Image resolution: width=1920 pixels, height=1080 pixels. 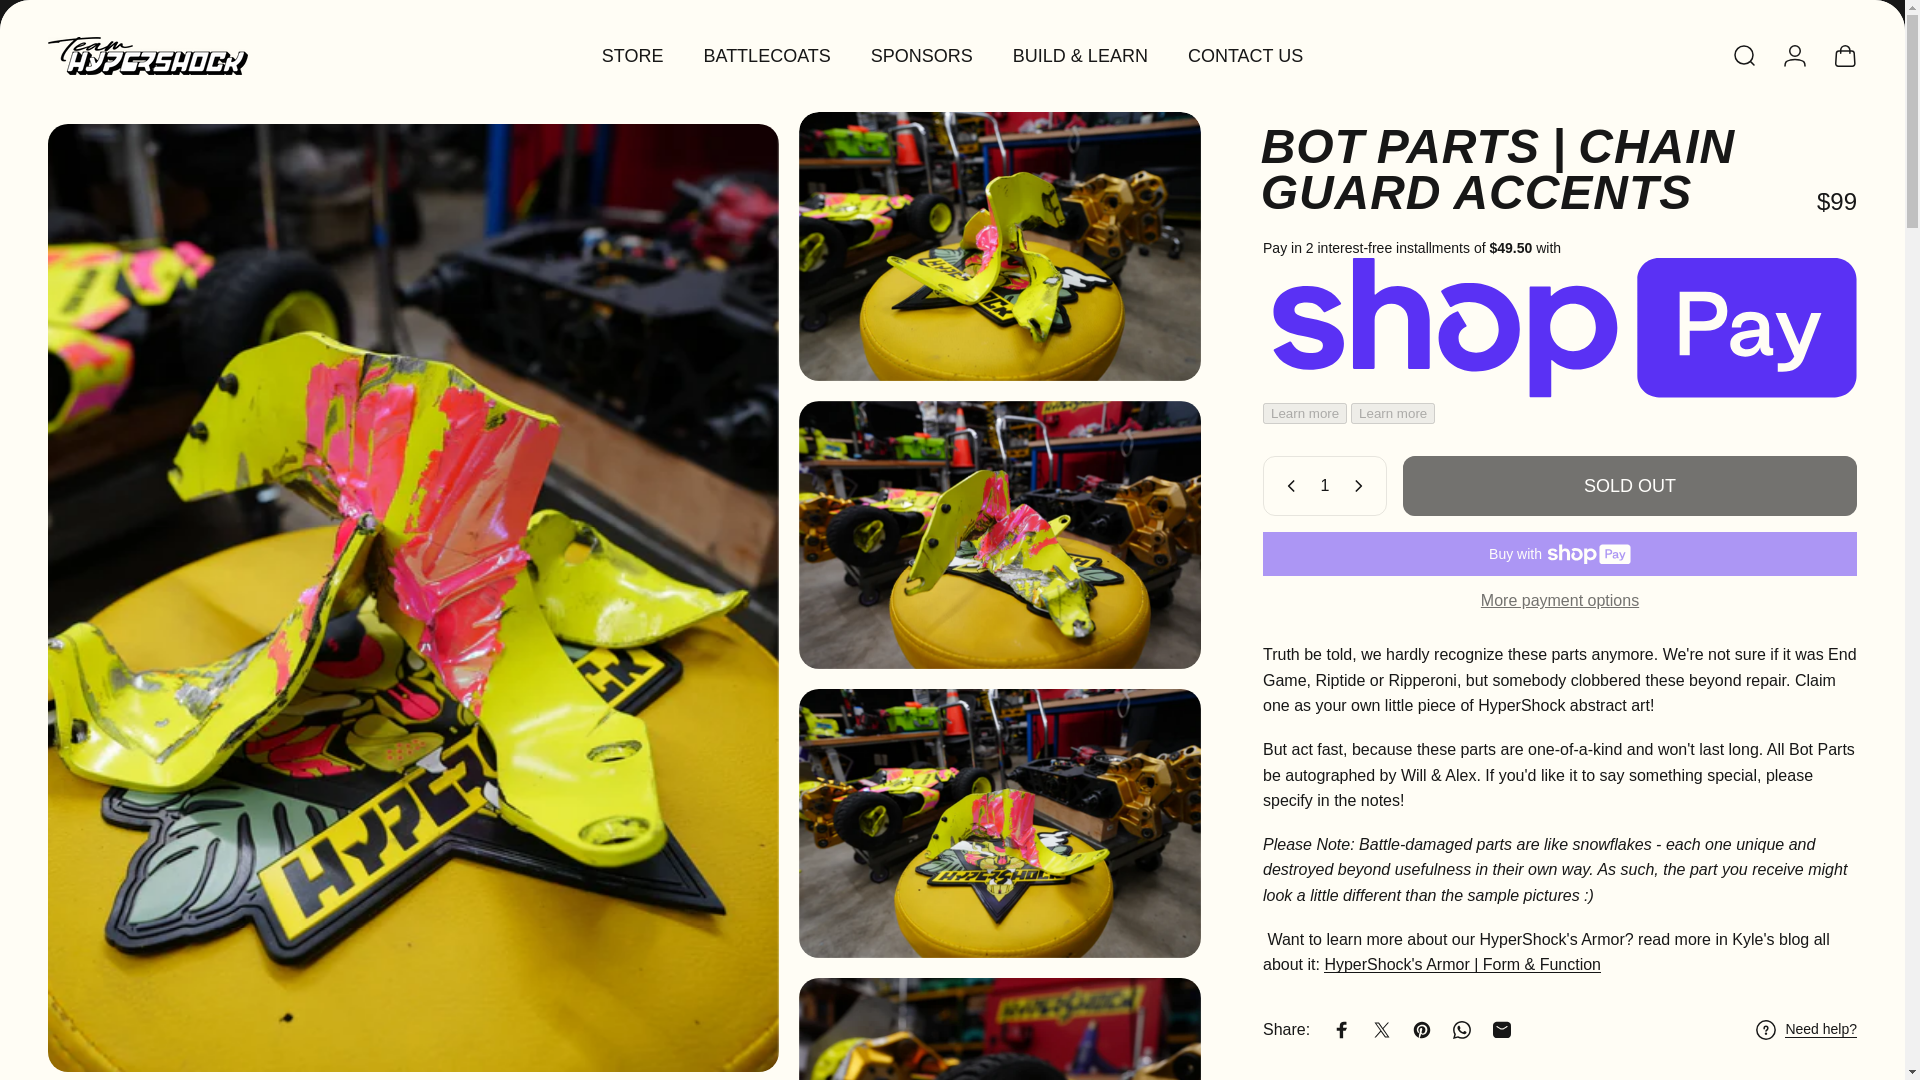 What do you see at coordinates (1844, 55) in the screenshot?
I see `Cart` at bounding box center [1844, 55].